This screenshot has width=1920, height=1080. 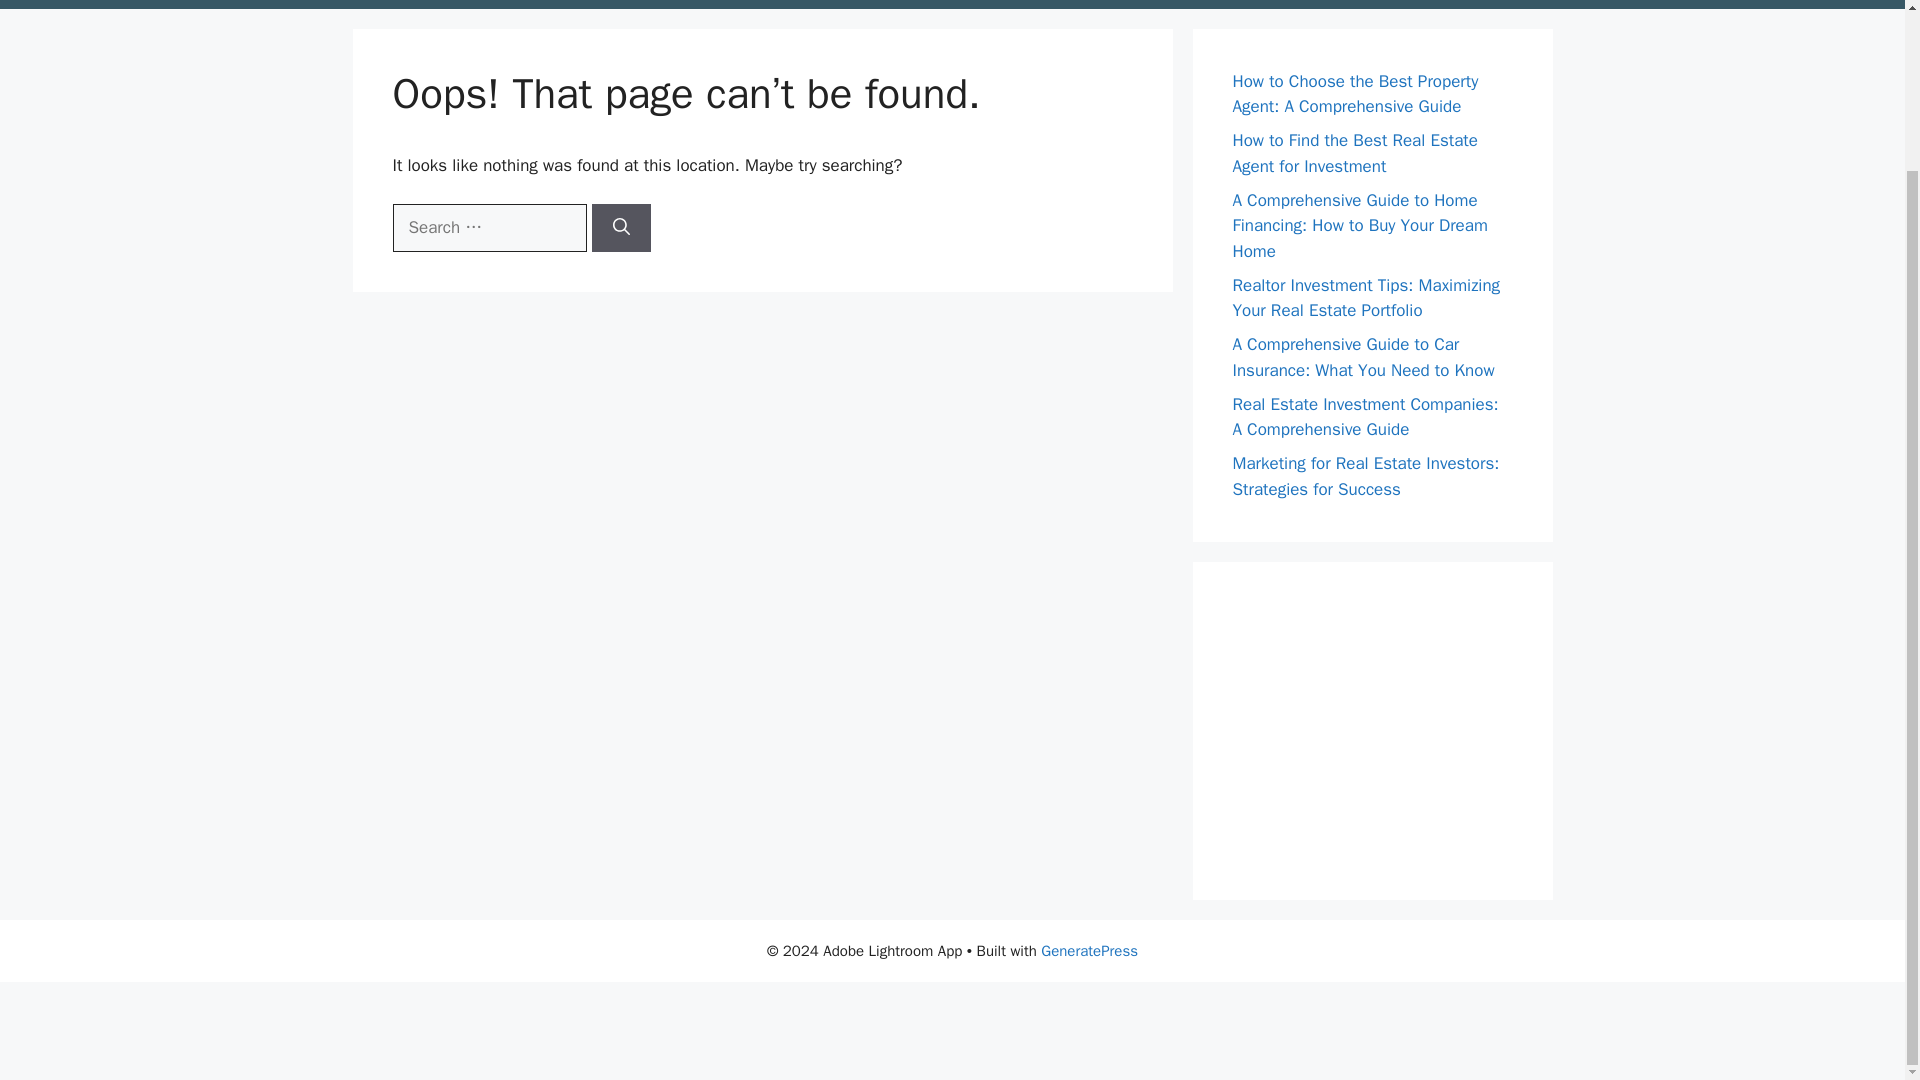 What do you see at coordinates (1382, 726) in the screenshot?
I see `Advertisement` at bounding box center [1382, 726].